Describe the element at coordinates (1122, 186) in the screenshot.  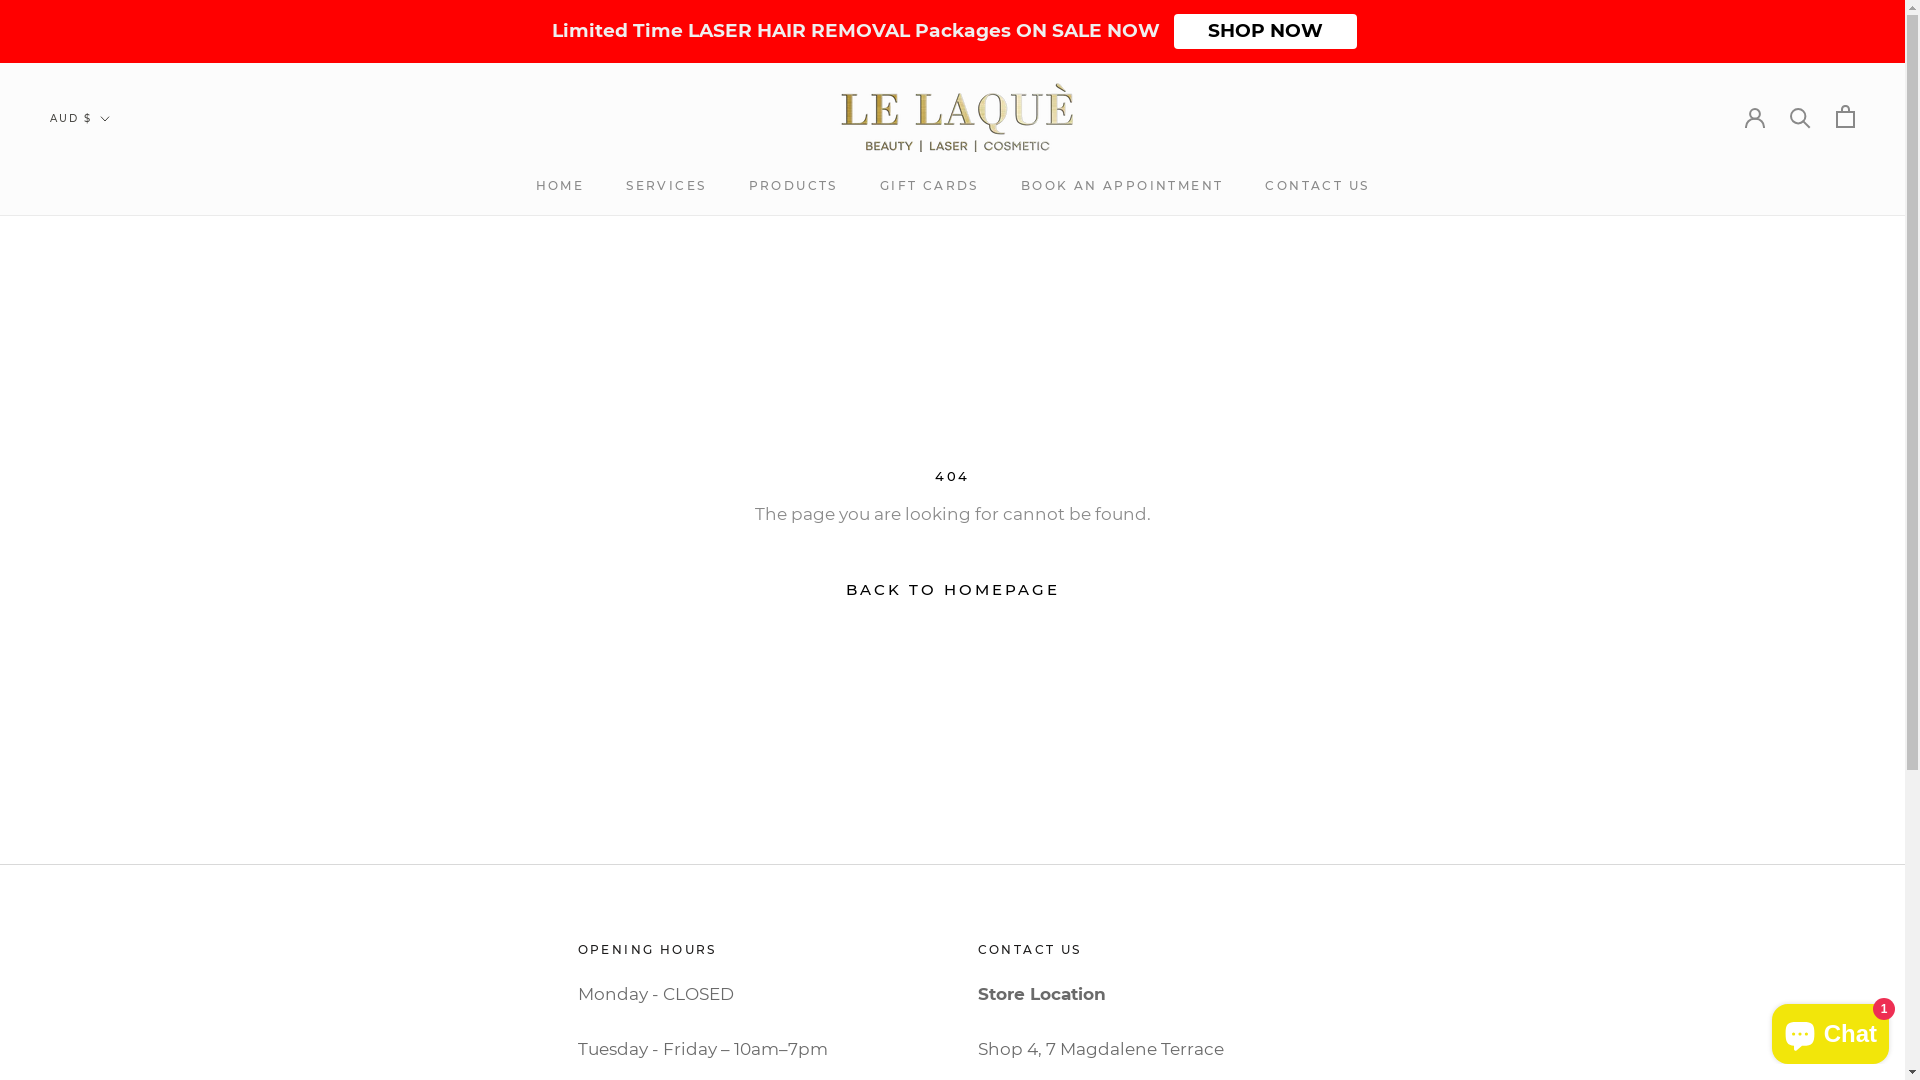
I see `BOOK AN APPOINTMENT
BOOK AN APPOINTMENT` at that location.